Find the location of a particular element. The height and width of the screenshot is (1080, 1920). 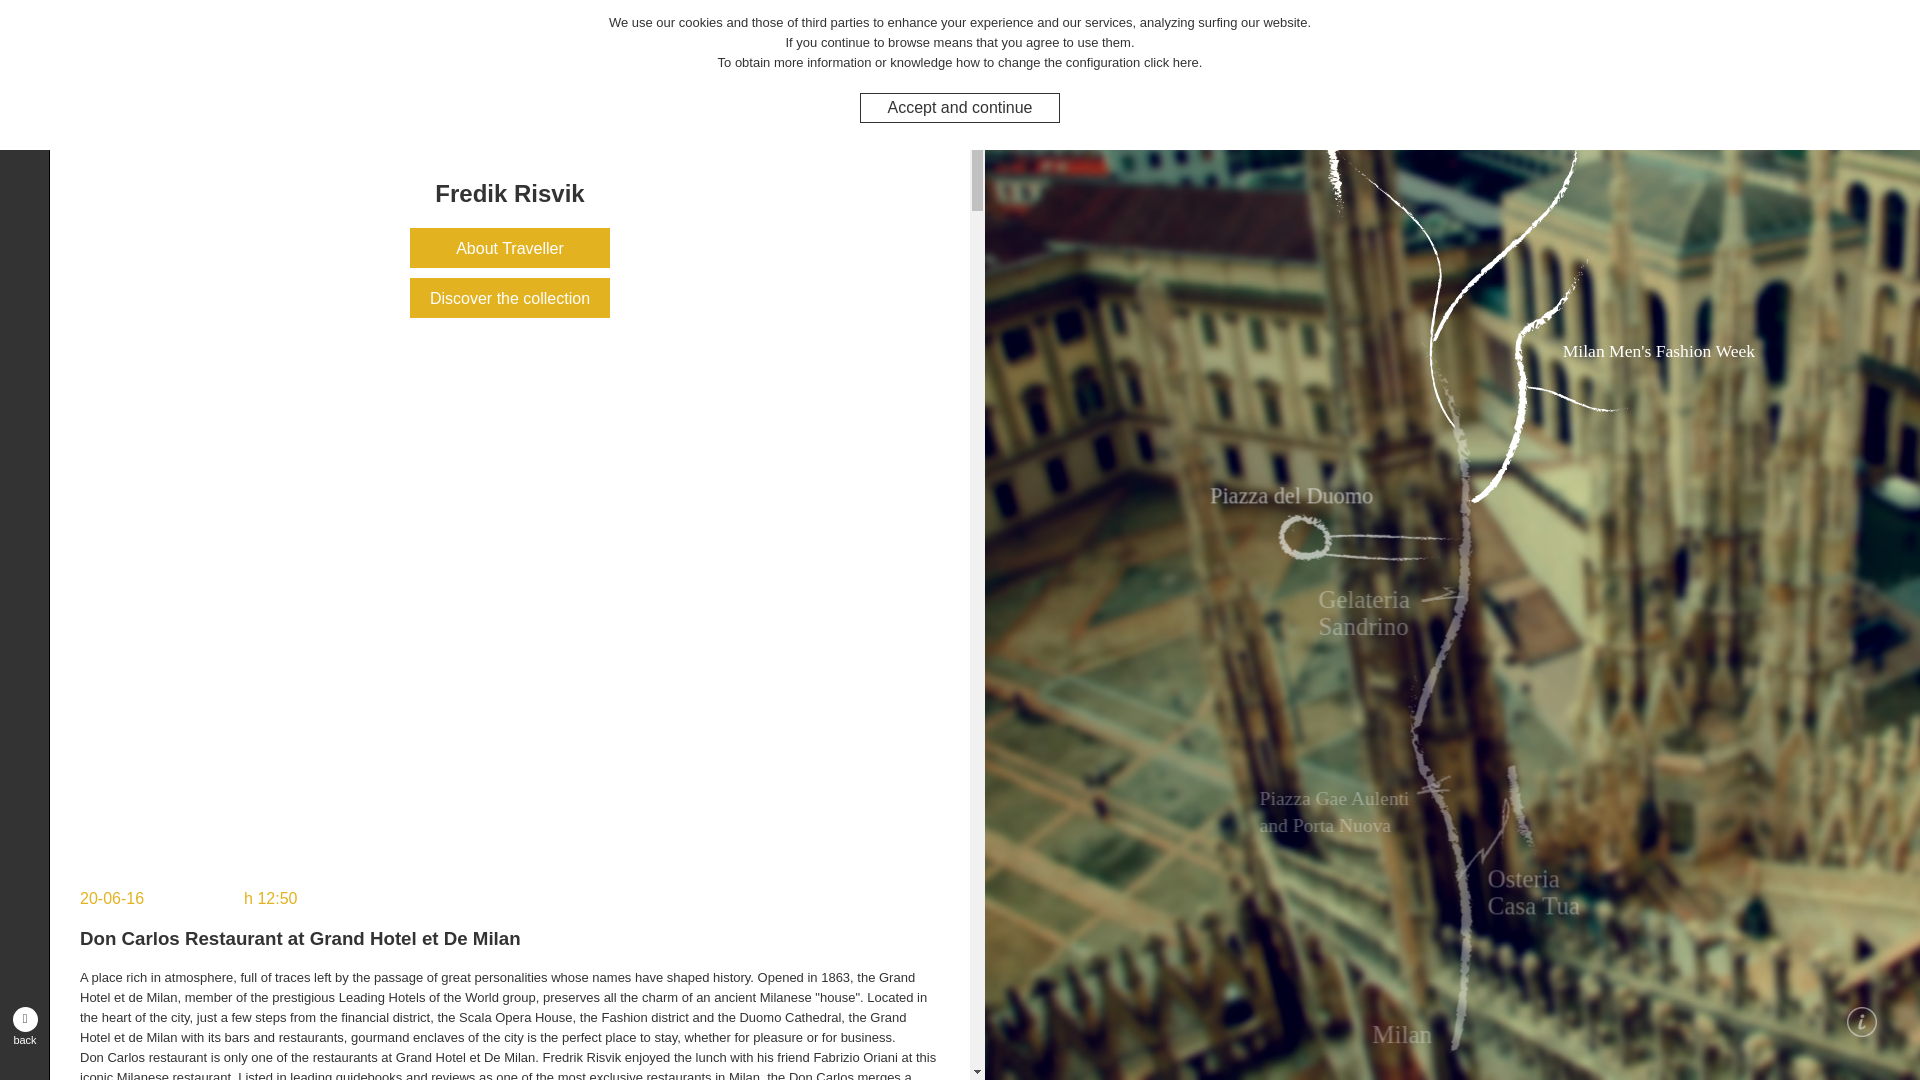

Collection is located at coordinates (24, 354).